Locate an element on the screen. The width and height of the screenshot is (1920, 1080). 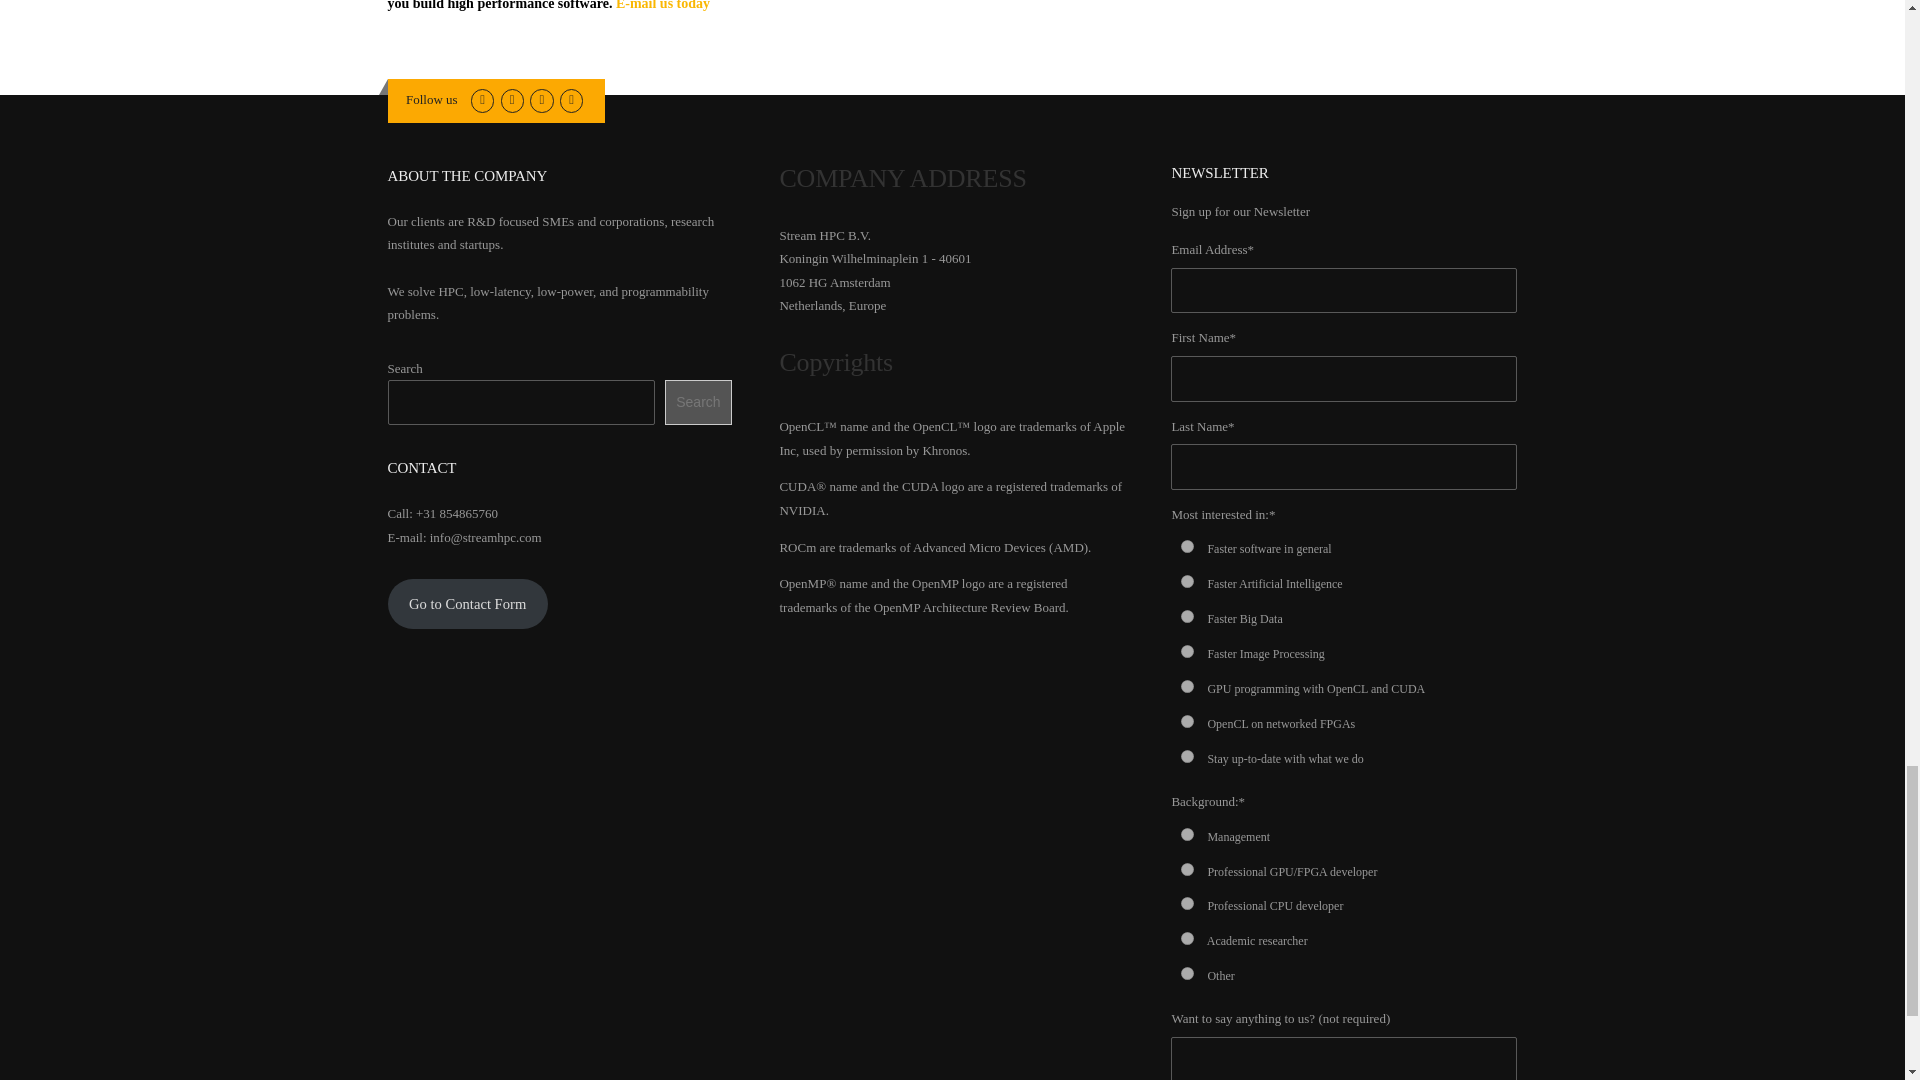
OpenCL on networked FPGAs is located at coordinates (1187, 720).